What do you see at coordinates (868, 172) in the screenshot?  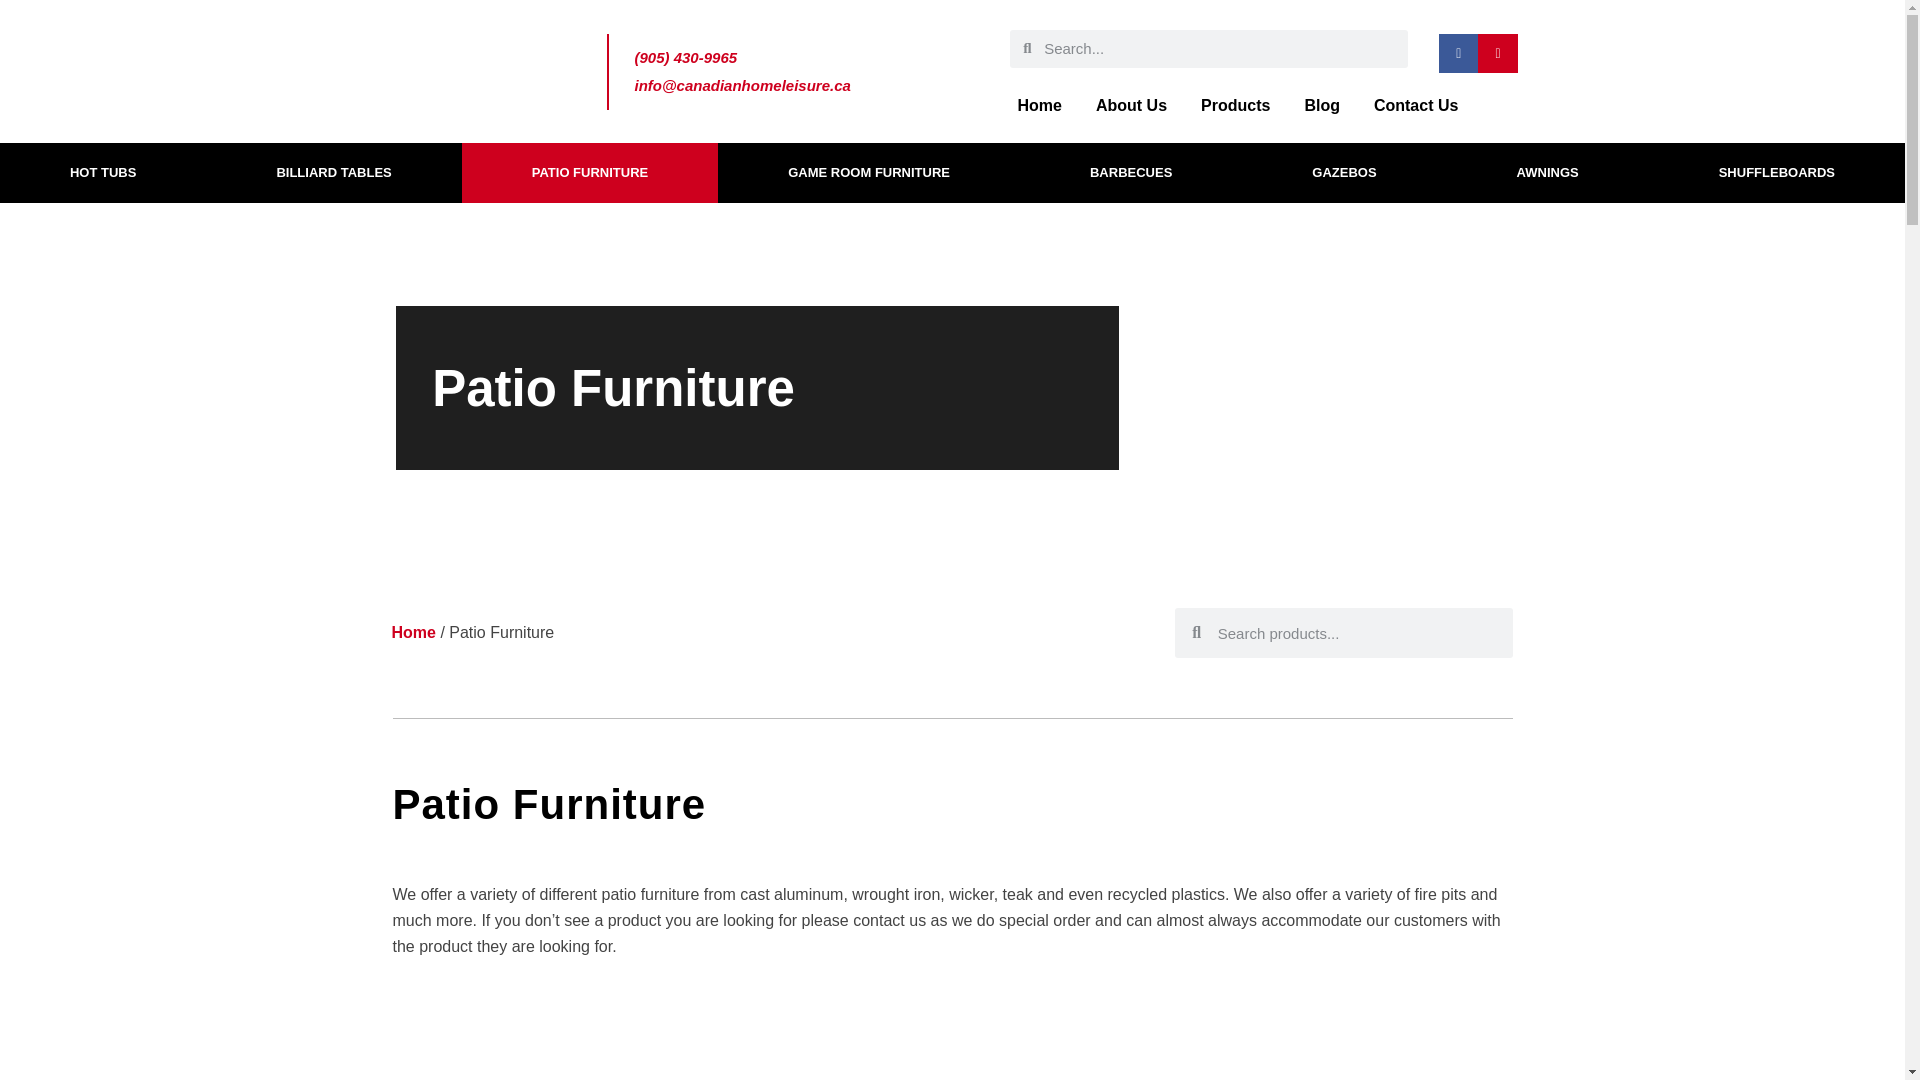 I see `GAME ROOM FURNITURE` at bounding box center [868, 172].